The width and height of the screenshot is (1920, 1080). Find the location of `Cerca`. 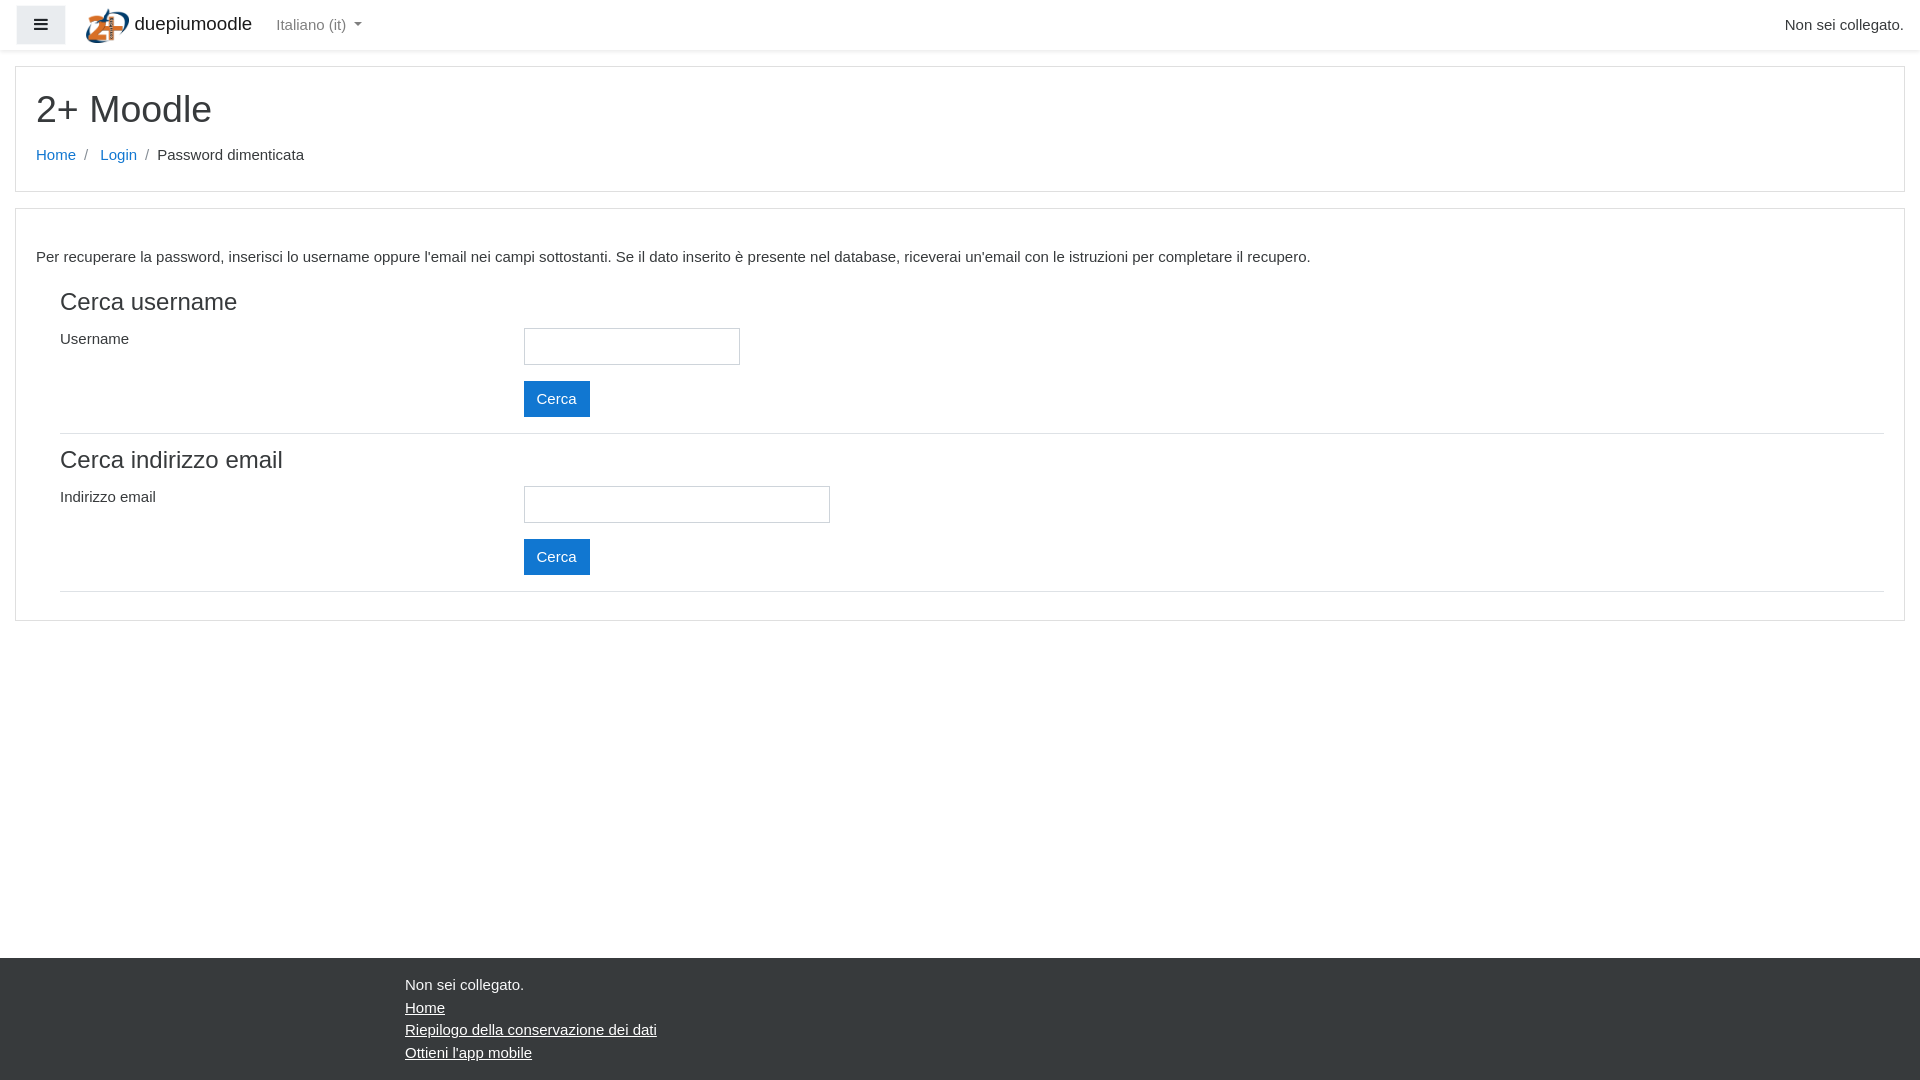

Cerca is located at coordinates (557, 398).